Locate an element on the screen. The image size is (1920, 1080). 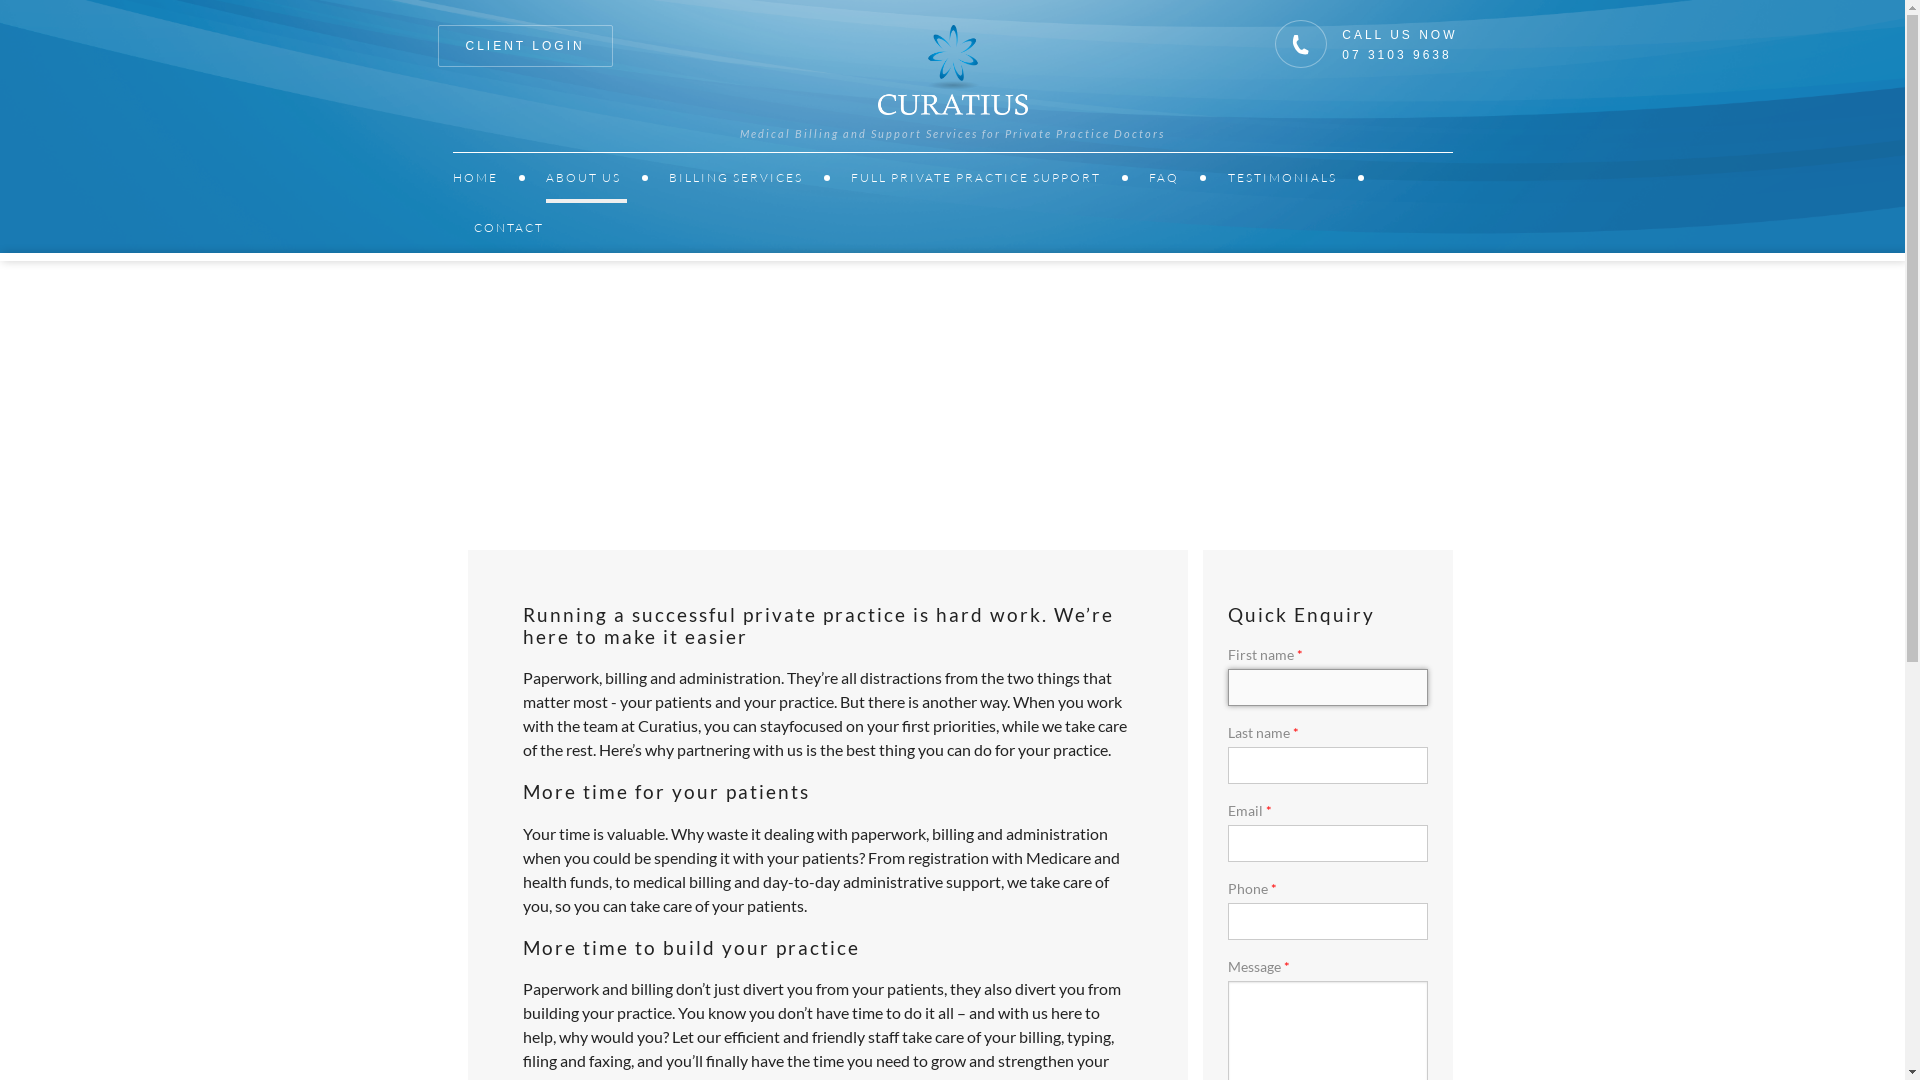
Skip to main content is located at coordinates (70, 0).